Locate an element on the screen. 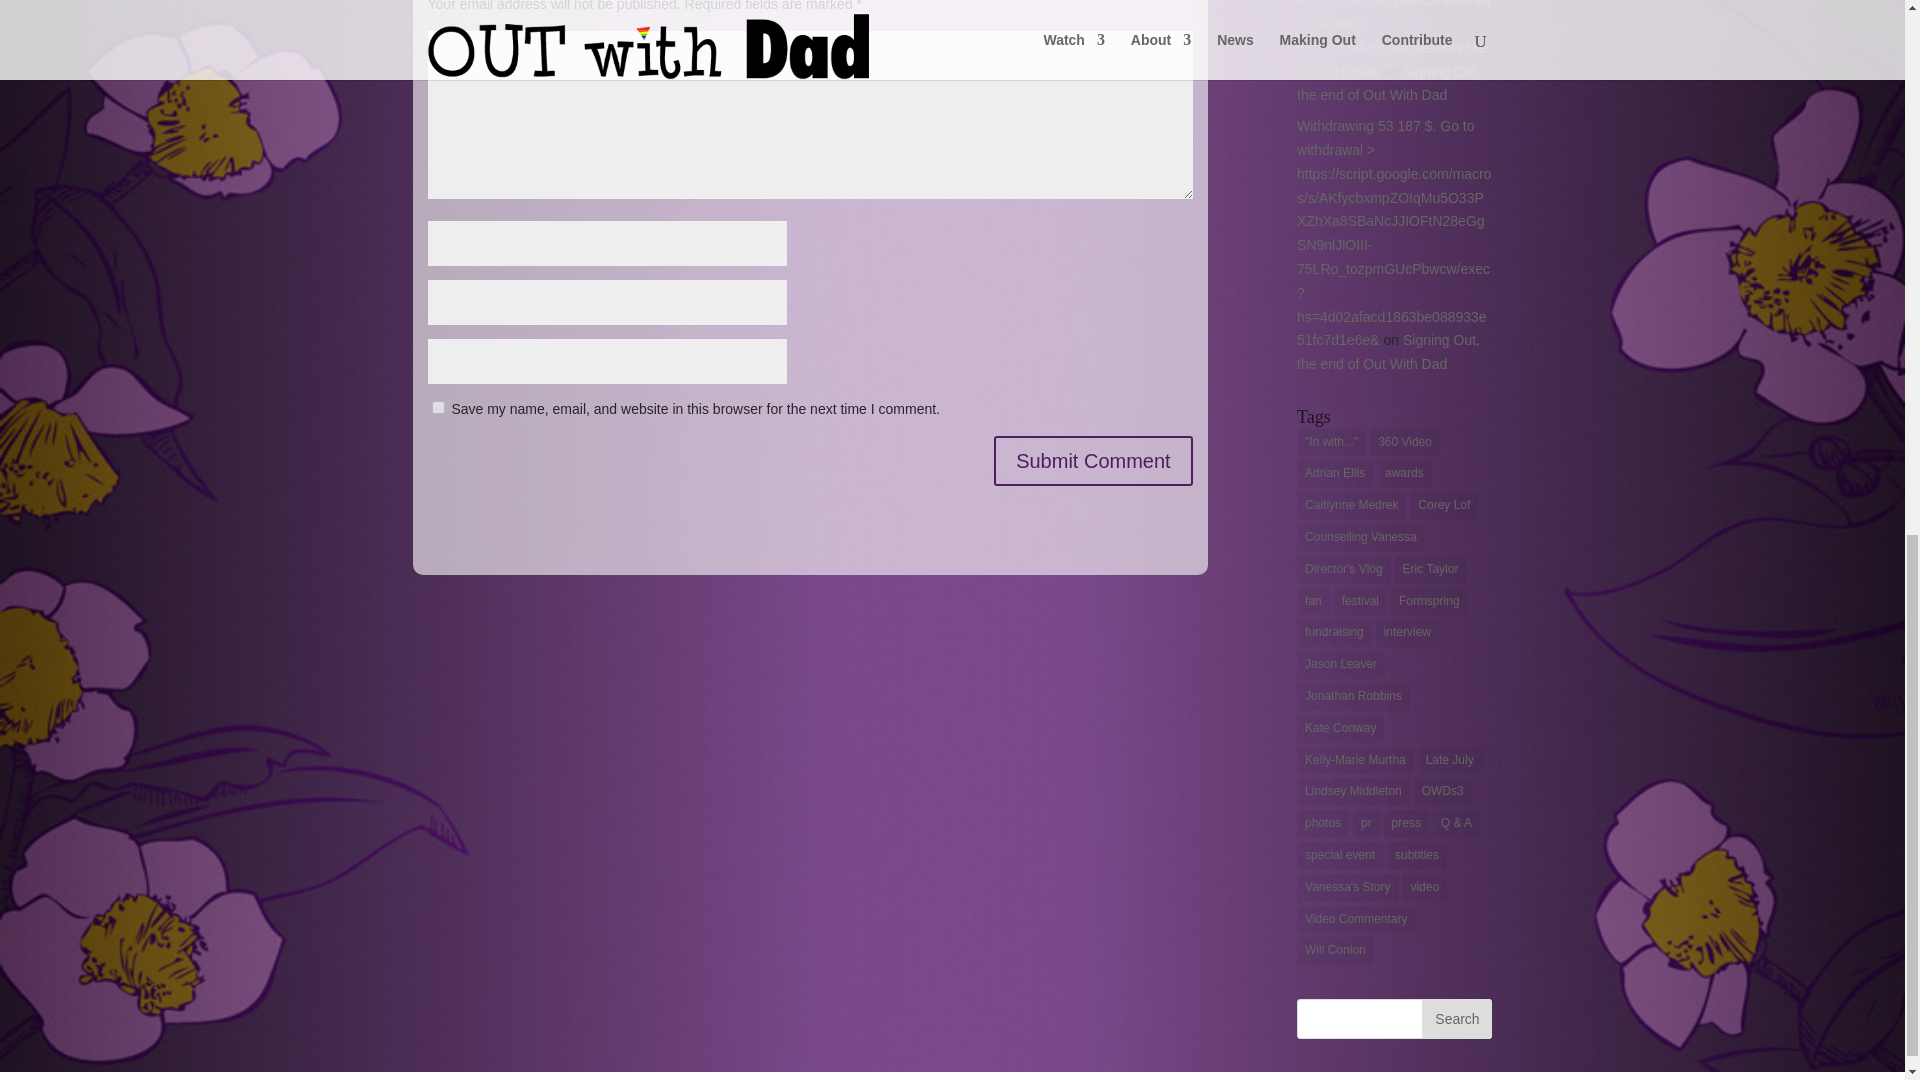  yes is located at coordinates (438, 406).